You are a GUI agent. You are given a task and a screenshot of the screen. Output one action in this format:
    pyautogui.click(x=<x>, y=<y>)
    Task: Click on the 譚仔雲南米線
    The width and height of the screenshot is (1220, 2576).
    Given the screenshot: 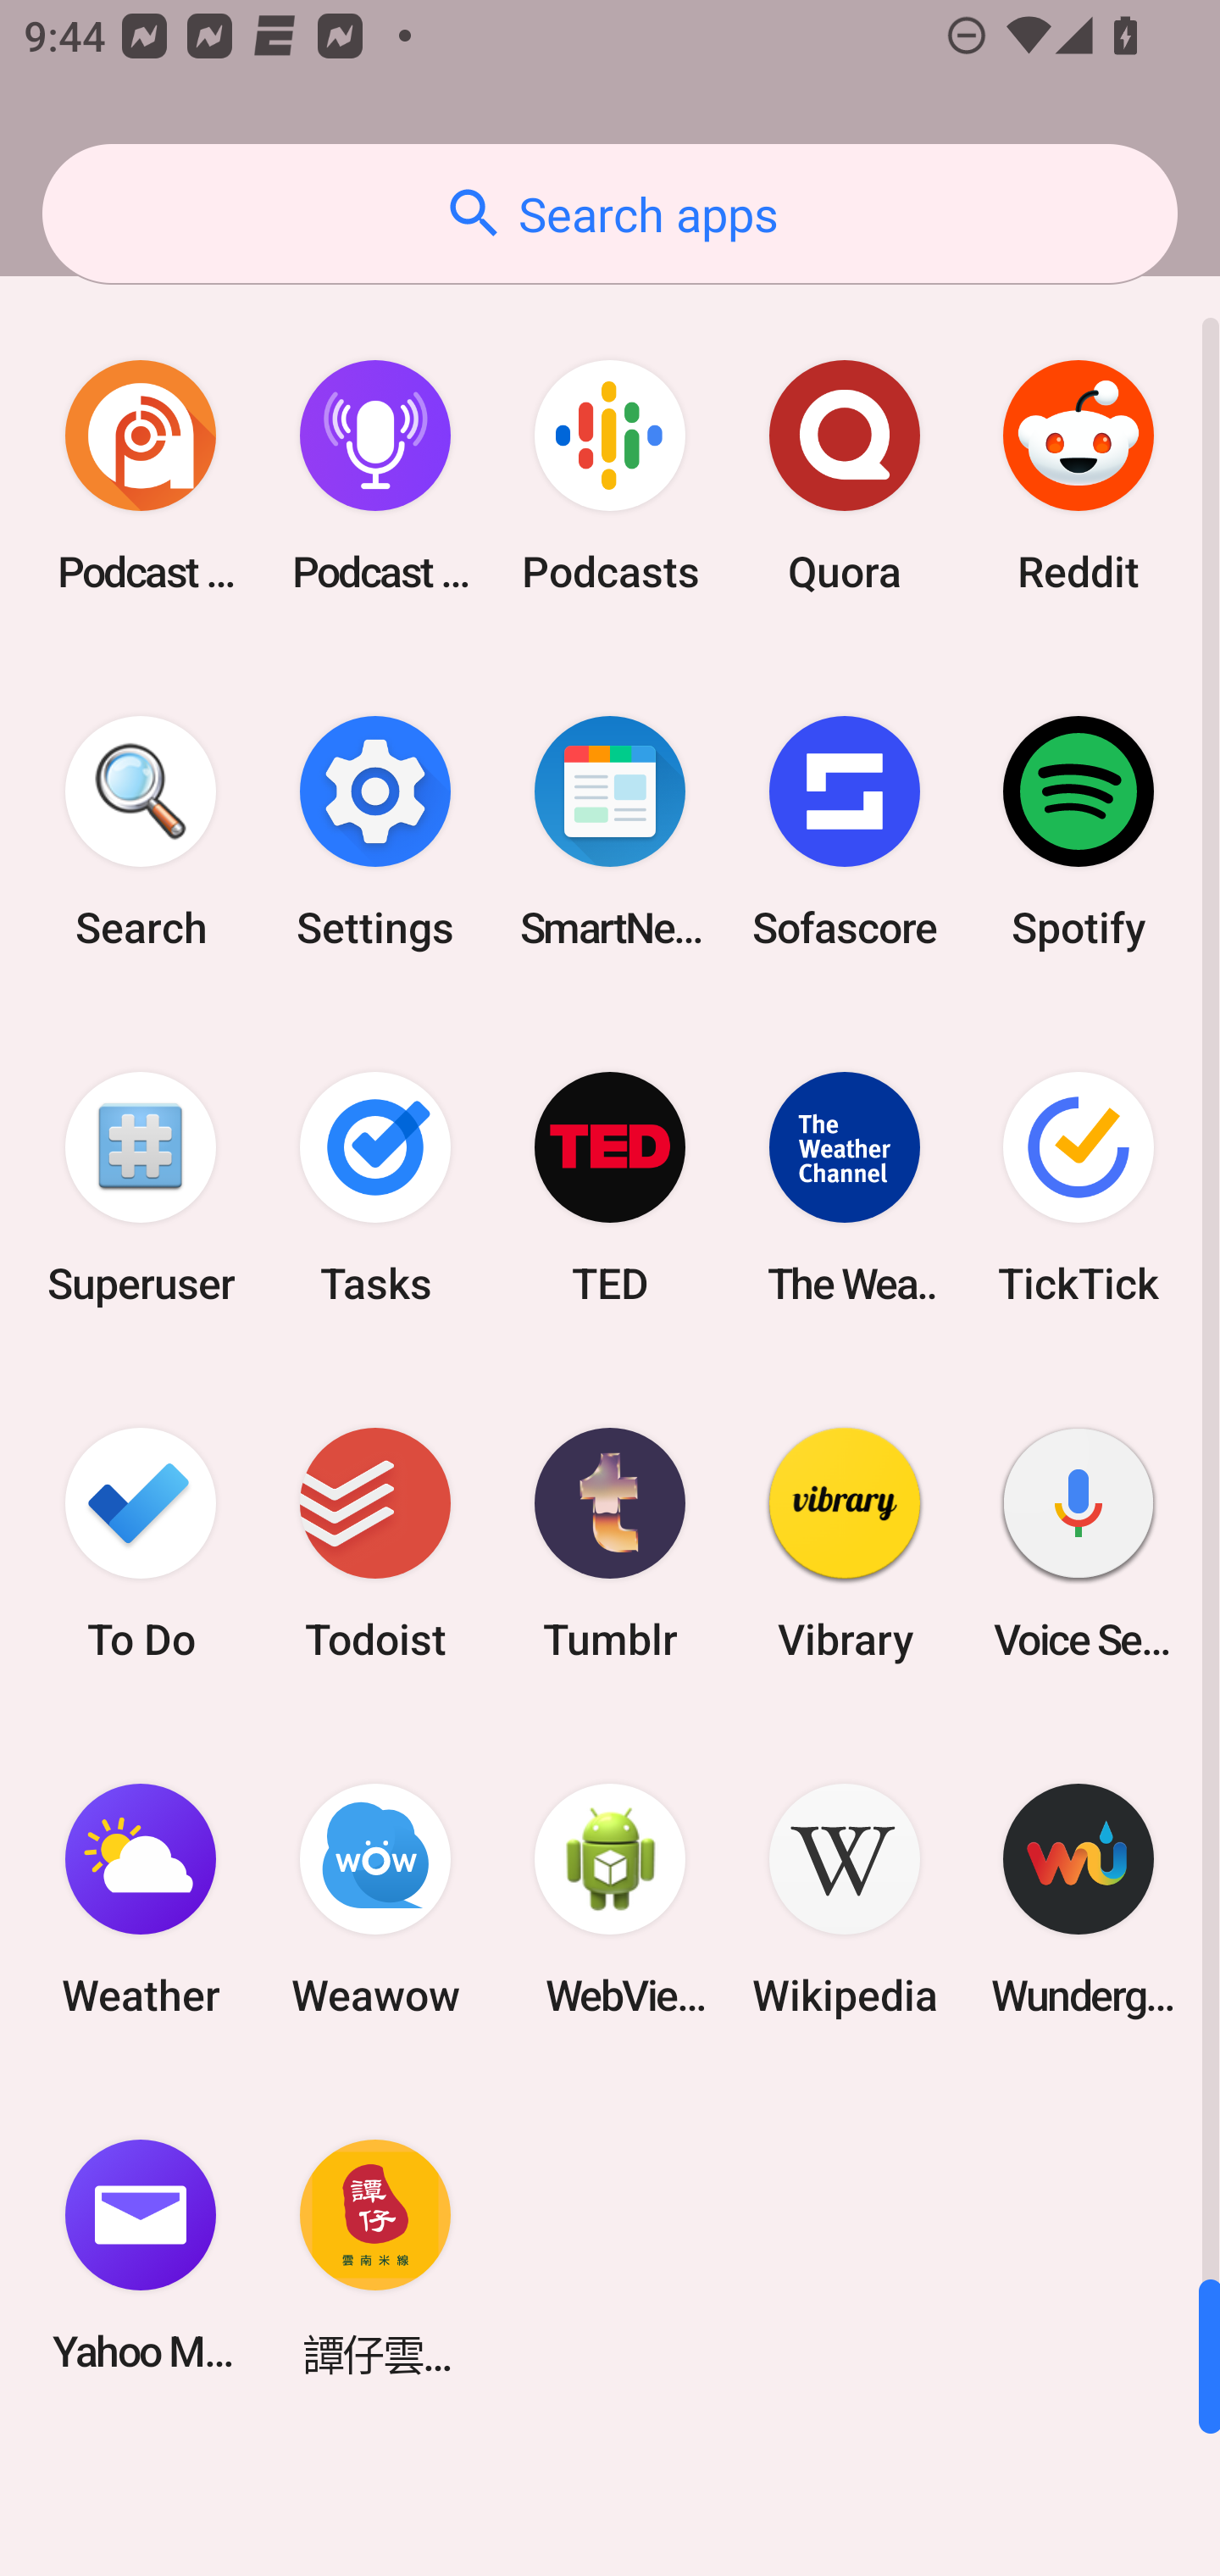 What is the action you would take?
    pyautogui.click(x=375, y=2256)
    